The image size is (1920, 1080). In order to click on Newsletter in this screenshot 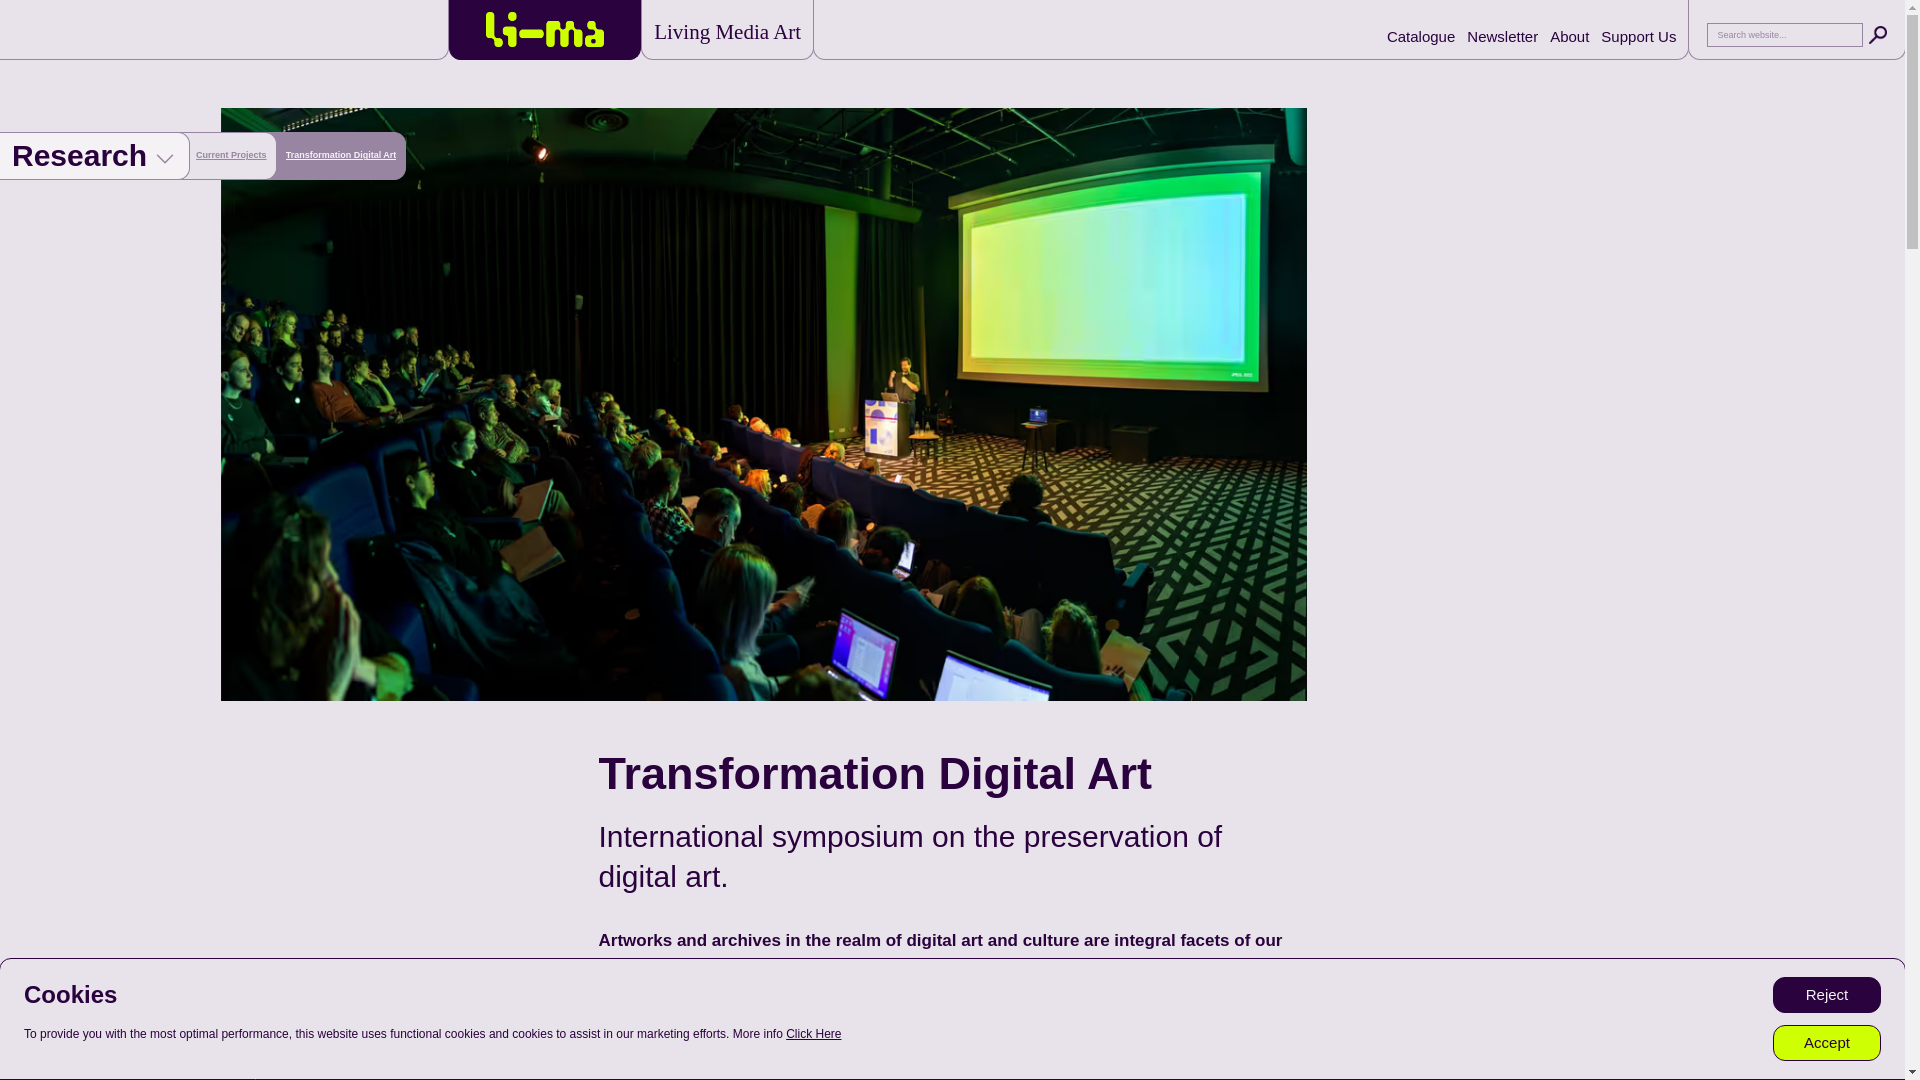, I will do `click(1502, 36)`.